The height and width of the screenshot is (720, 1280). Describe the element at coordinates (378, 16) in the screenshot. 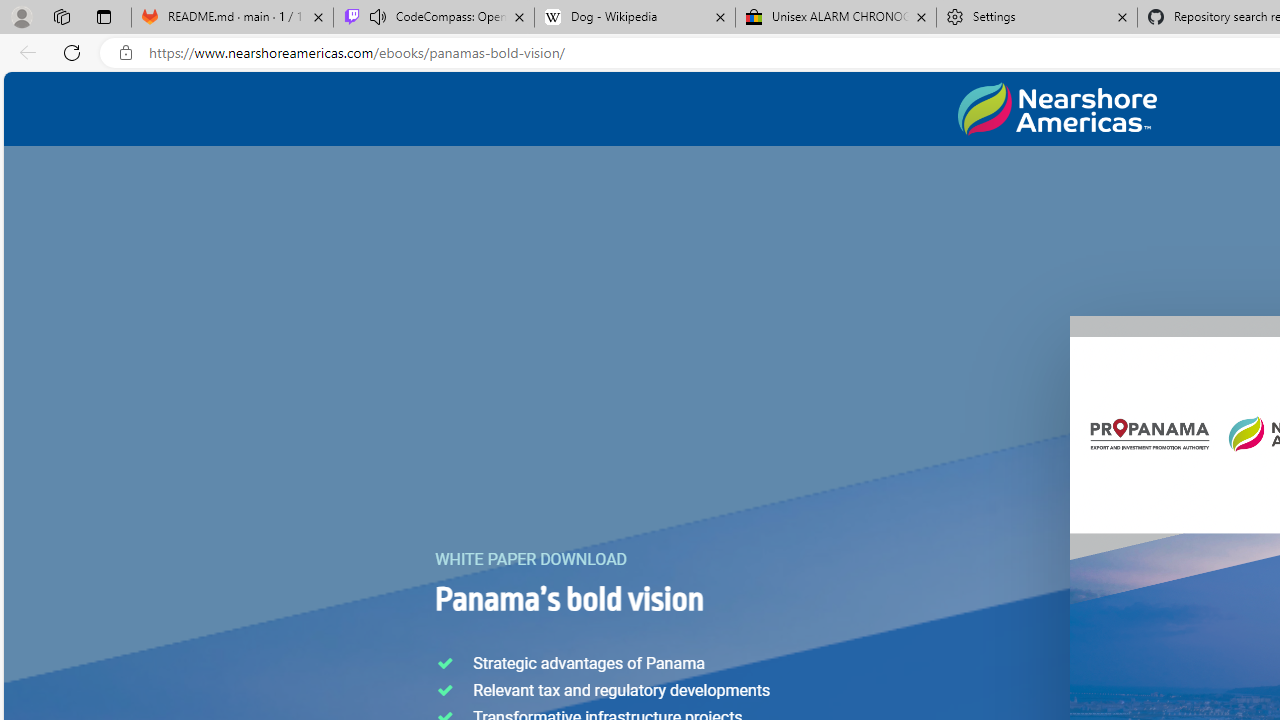

I see `Mute tab` at that location.